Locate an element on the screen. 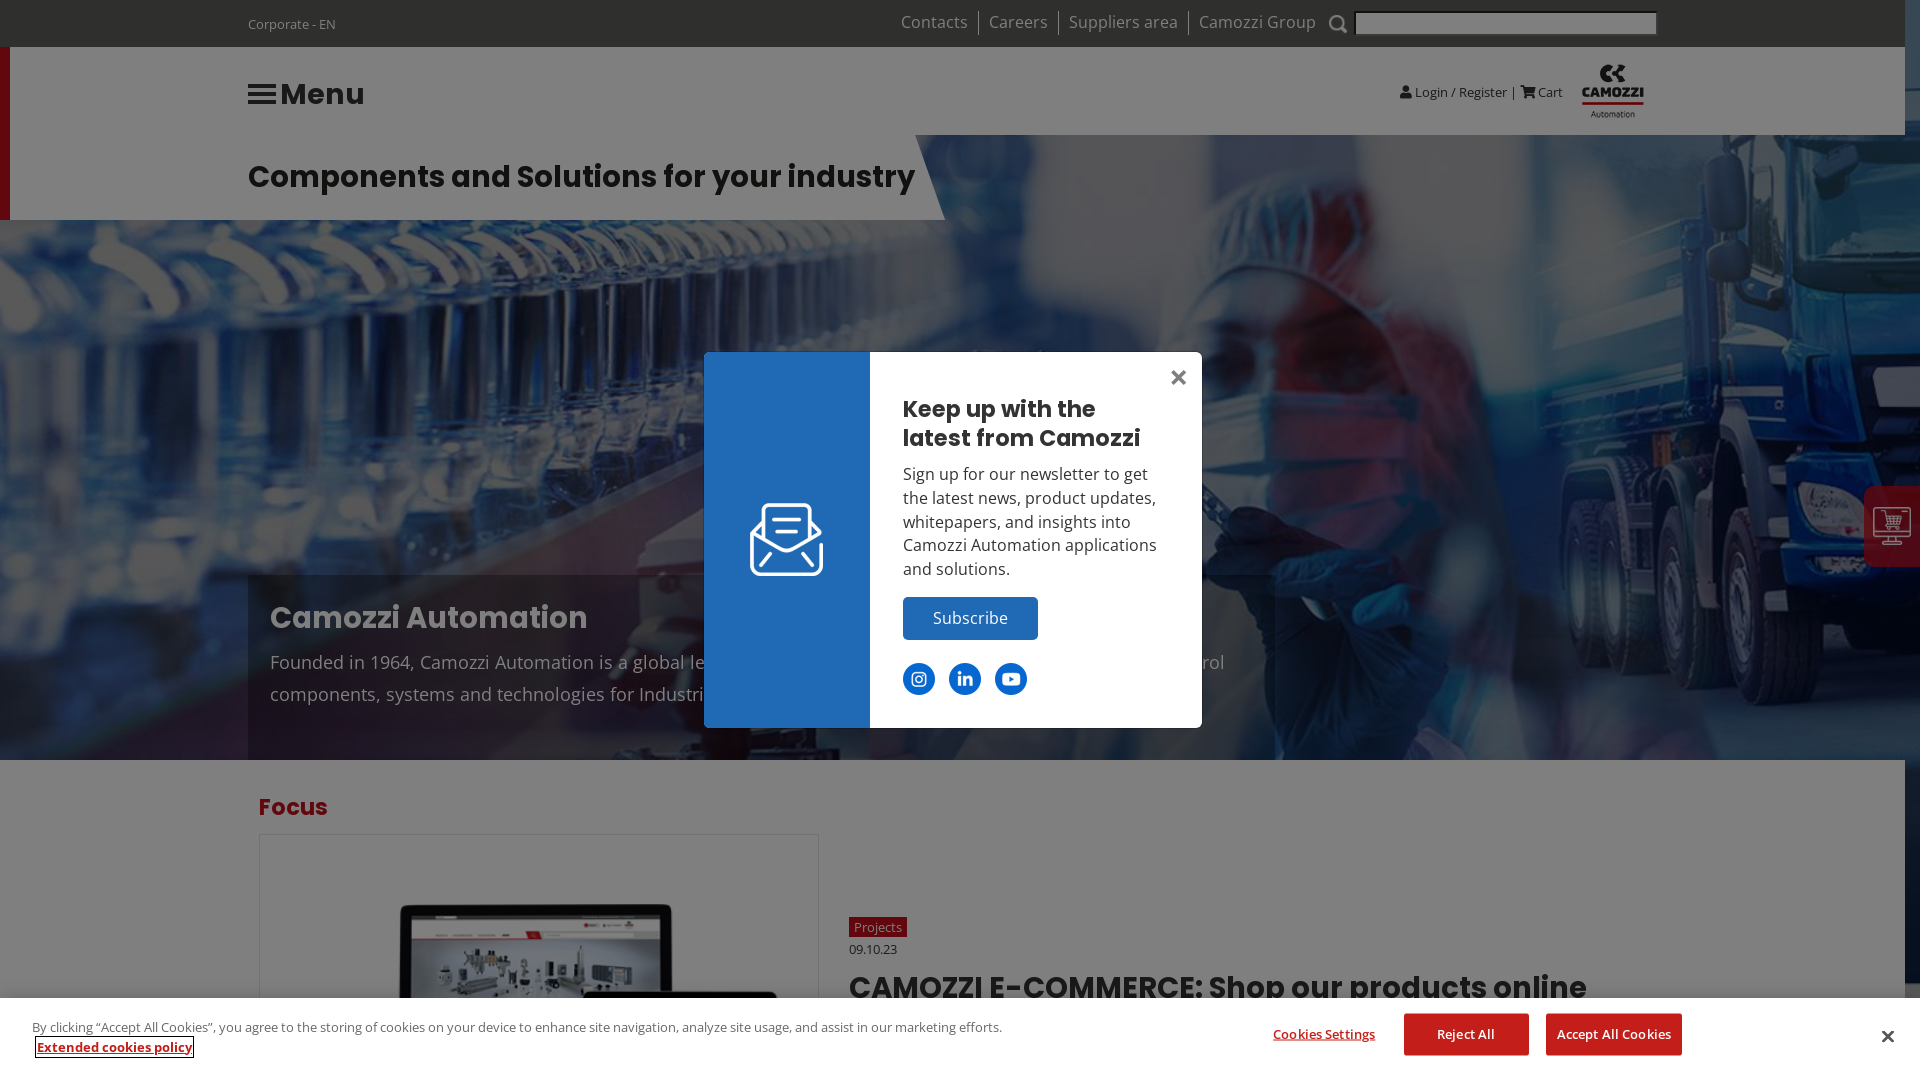 The height and width of the screenshot is (1080, 1920). Accept All Cookies is located at coordinates (1614, 1035).